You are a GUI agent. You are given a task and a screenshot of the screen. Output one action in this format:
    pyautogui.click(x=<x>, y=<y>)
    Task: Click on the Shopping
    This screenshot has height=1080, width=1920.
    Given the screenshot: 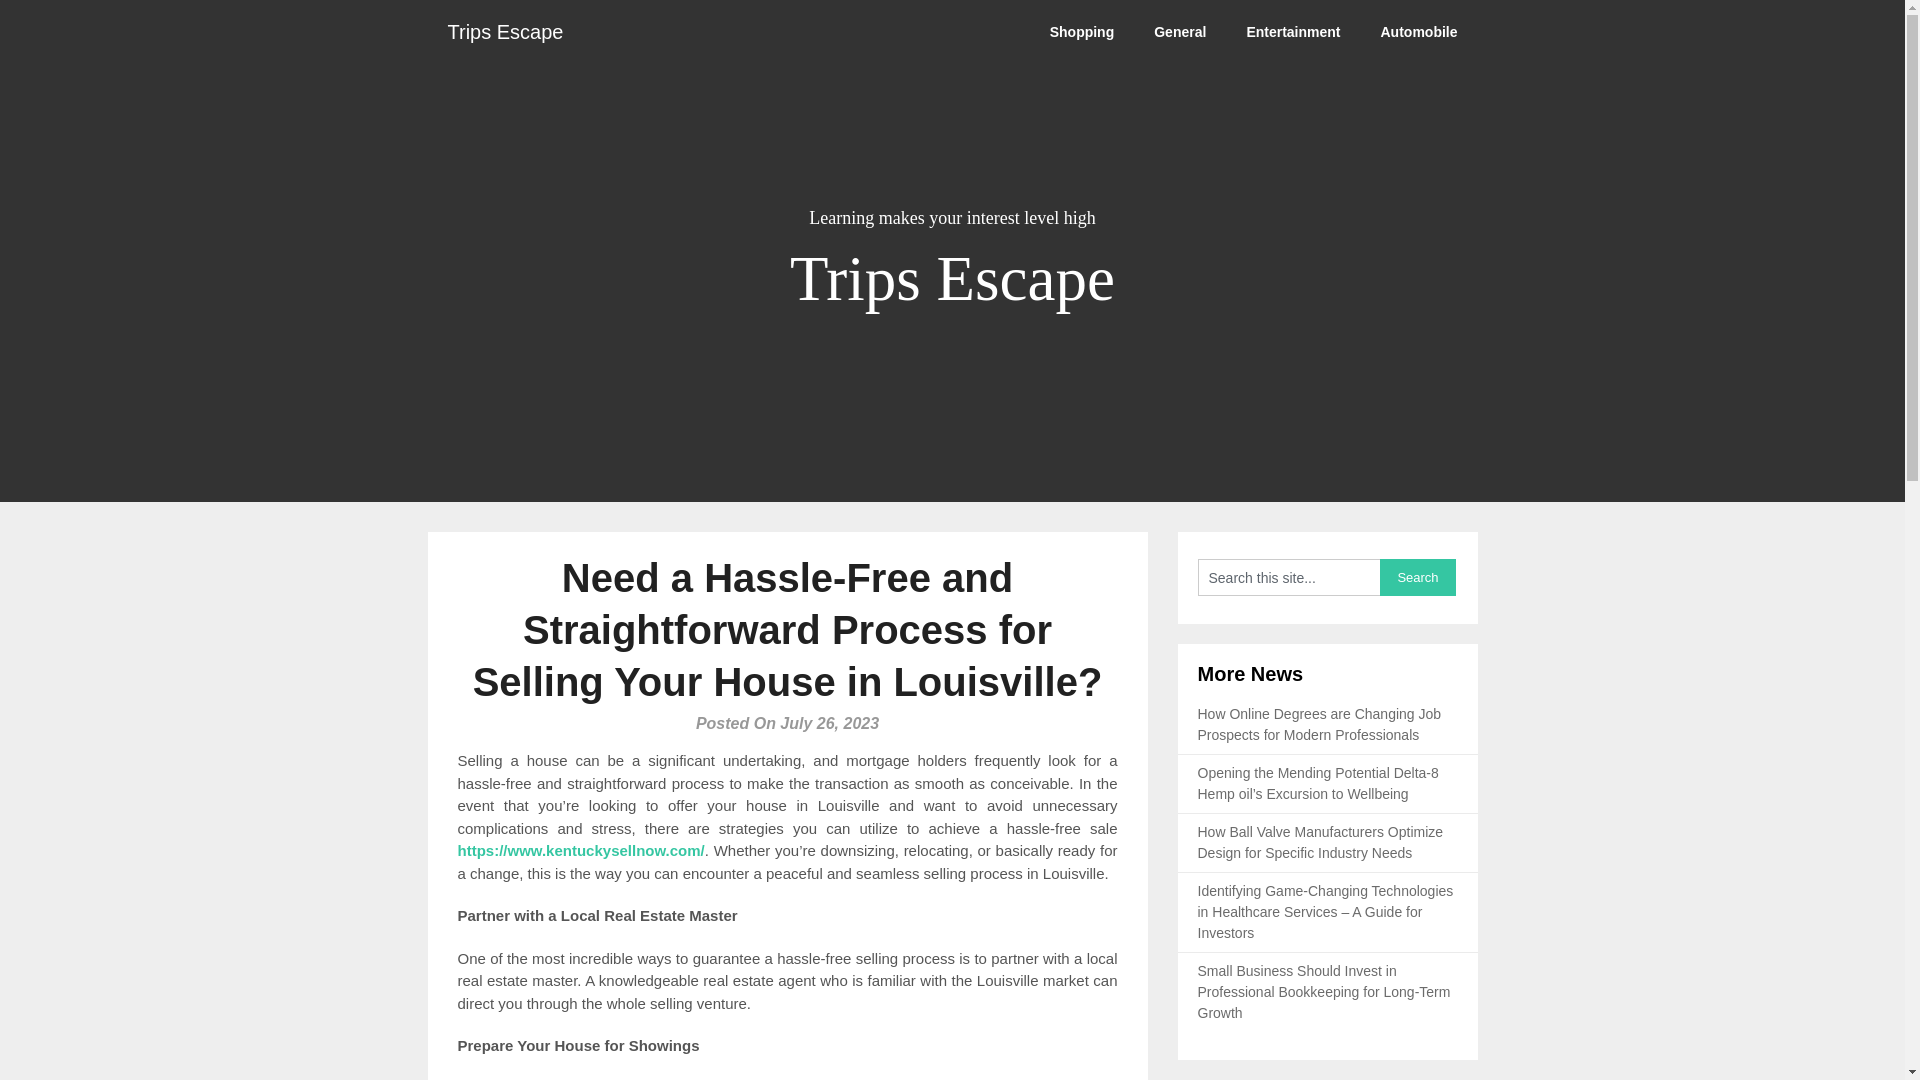 What is the action you would take?
    pyautogui.click(x=1082, y=32)
    